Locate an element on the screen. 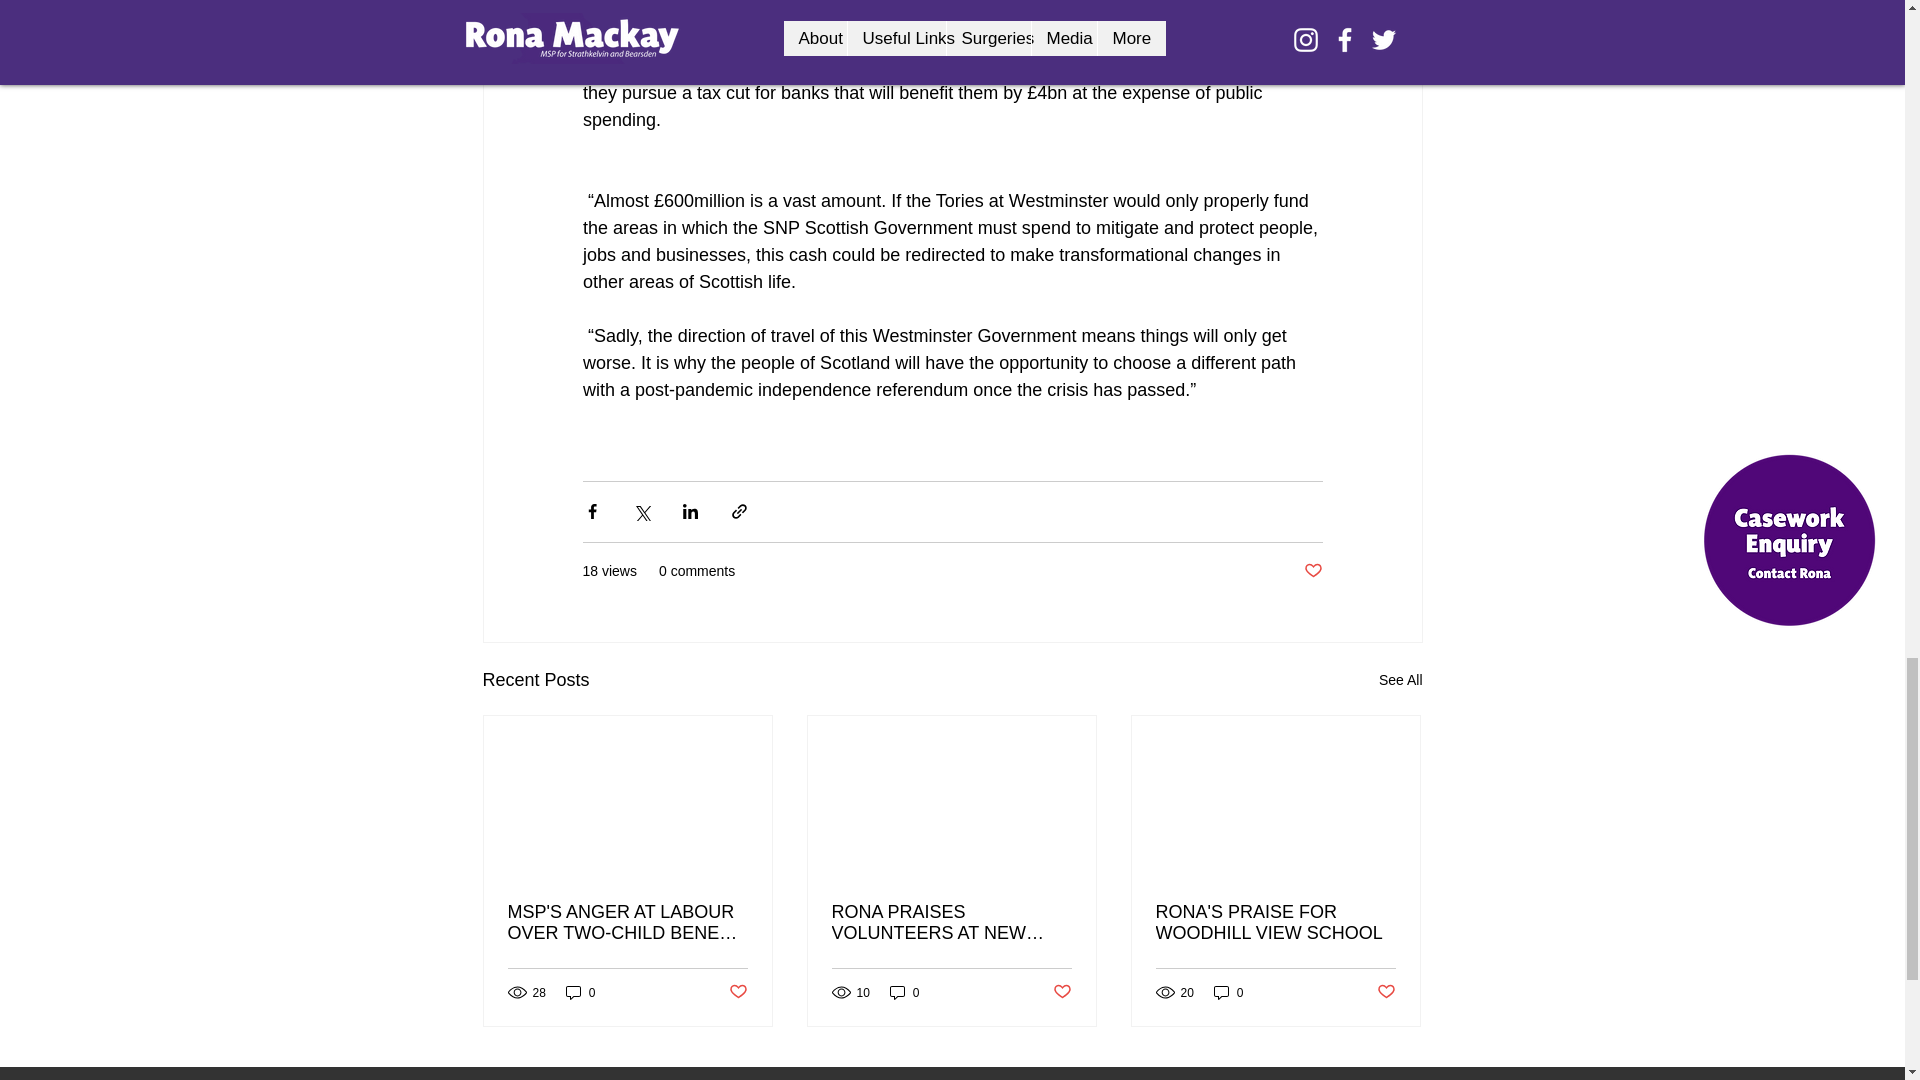 This screenshot has height=1080, width=1920. Post not marked as liked is located at coordinates (736, 992).